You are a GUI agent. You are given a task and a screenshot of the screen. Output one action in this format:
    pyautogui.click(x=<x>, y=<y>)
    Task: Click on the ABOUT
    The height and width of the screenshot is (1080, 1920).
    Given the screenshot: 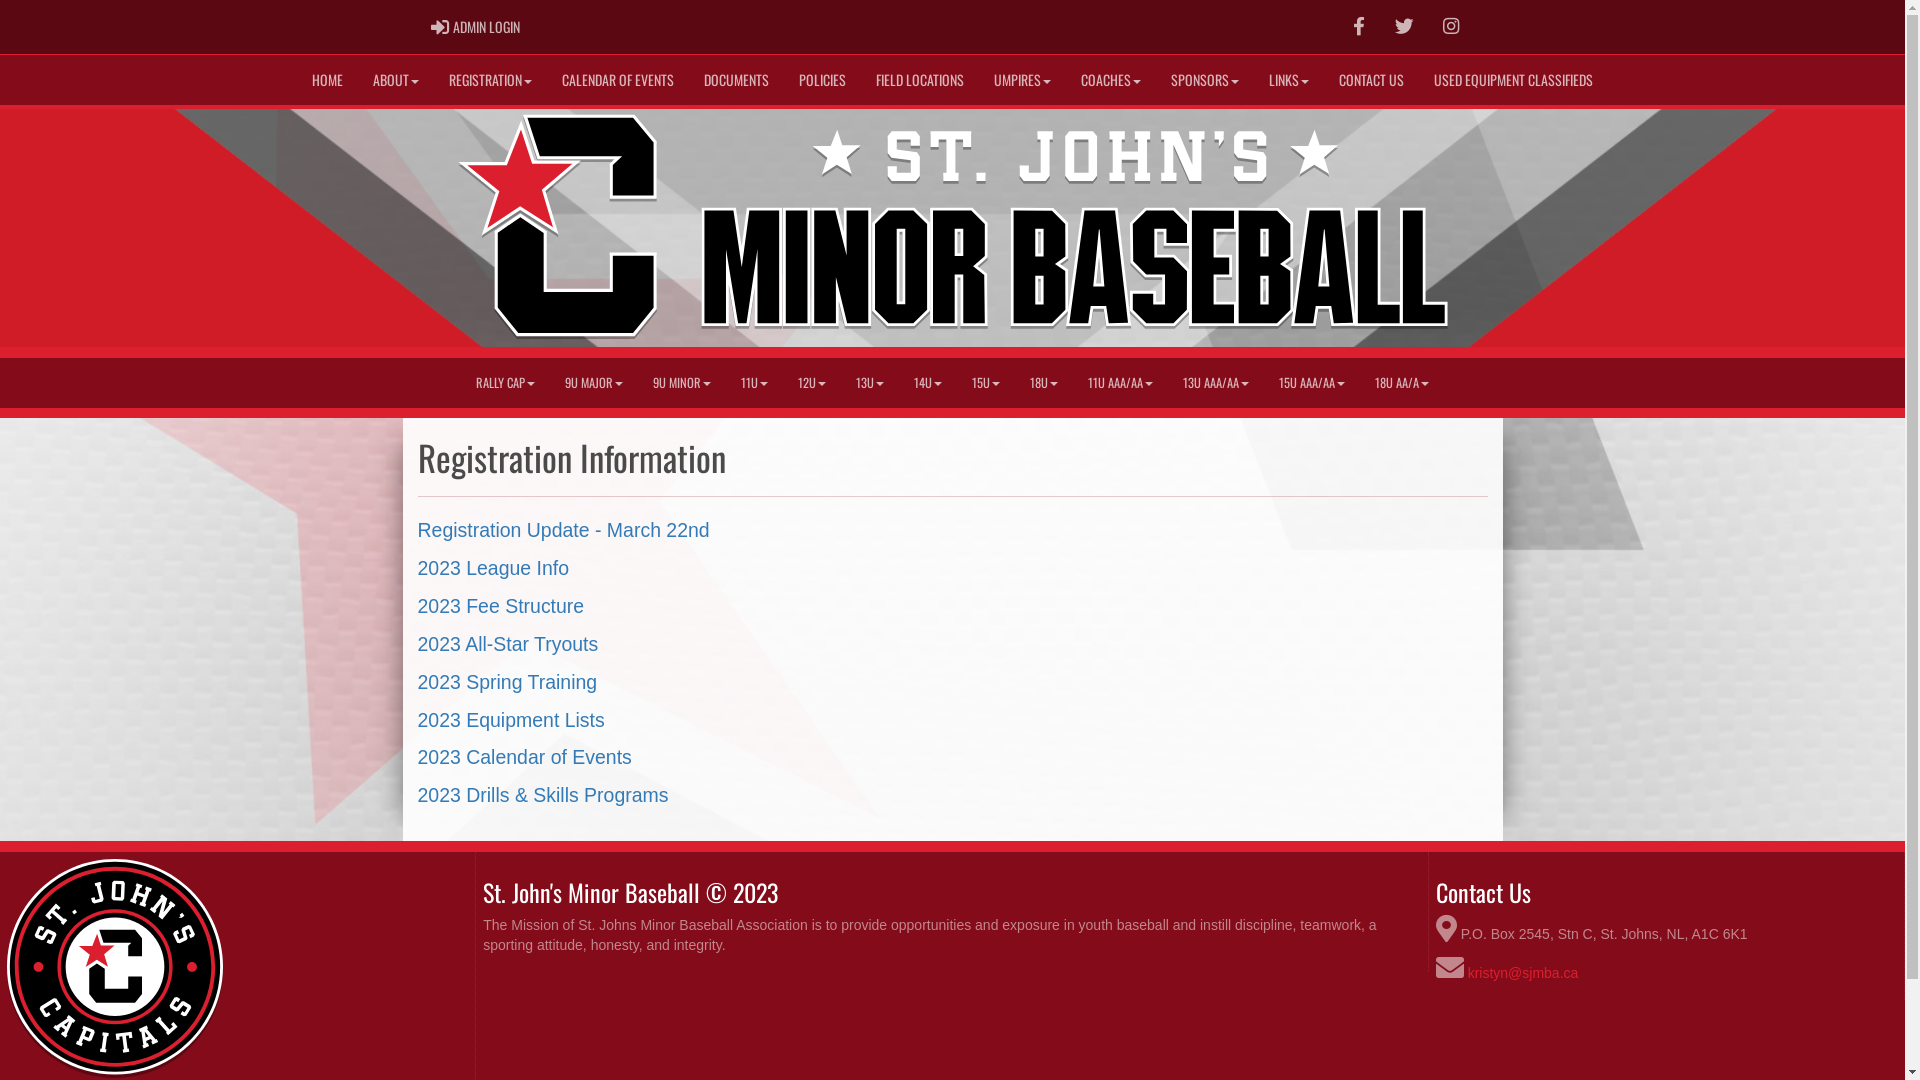 What is the action you would take?
    pyautogui.click(x=396, y=80)
    